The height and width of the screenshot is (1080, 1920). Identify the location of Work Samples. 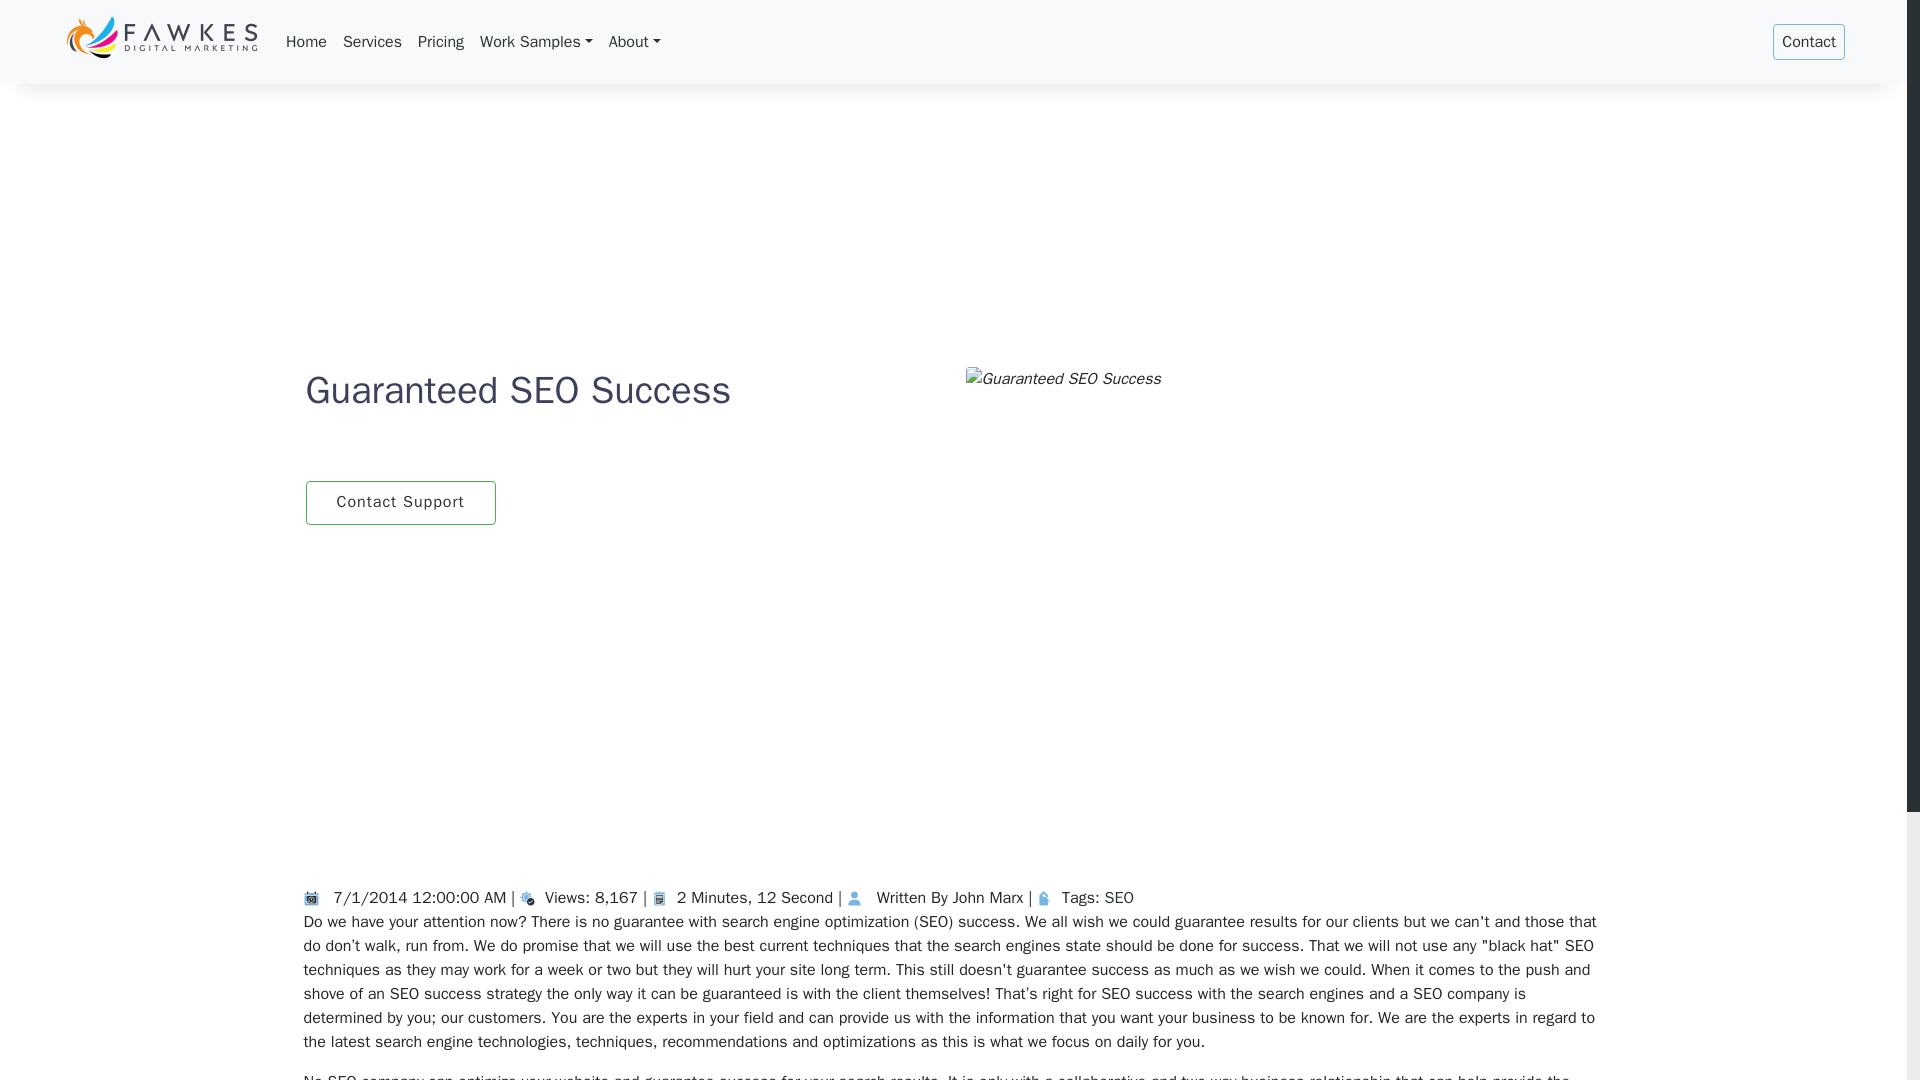
(536, 41).